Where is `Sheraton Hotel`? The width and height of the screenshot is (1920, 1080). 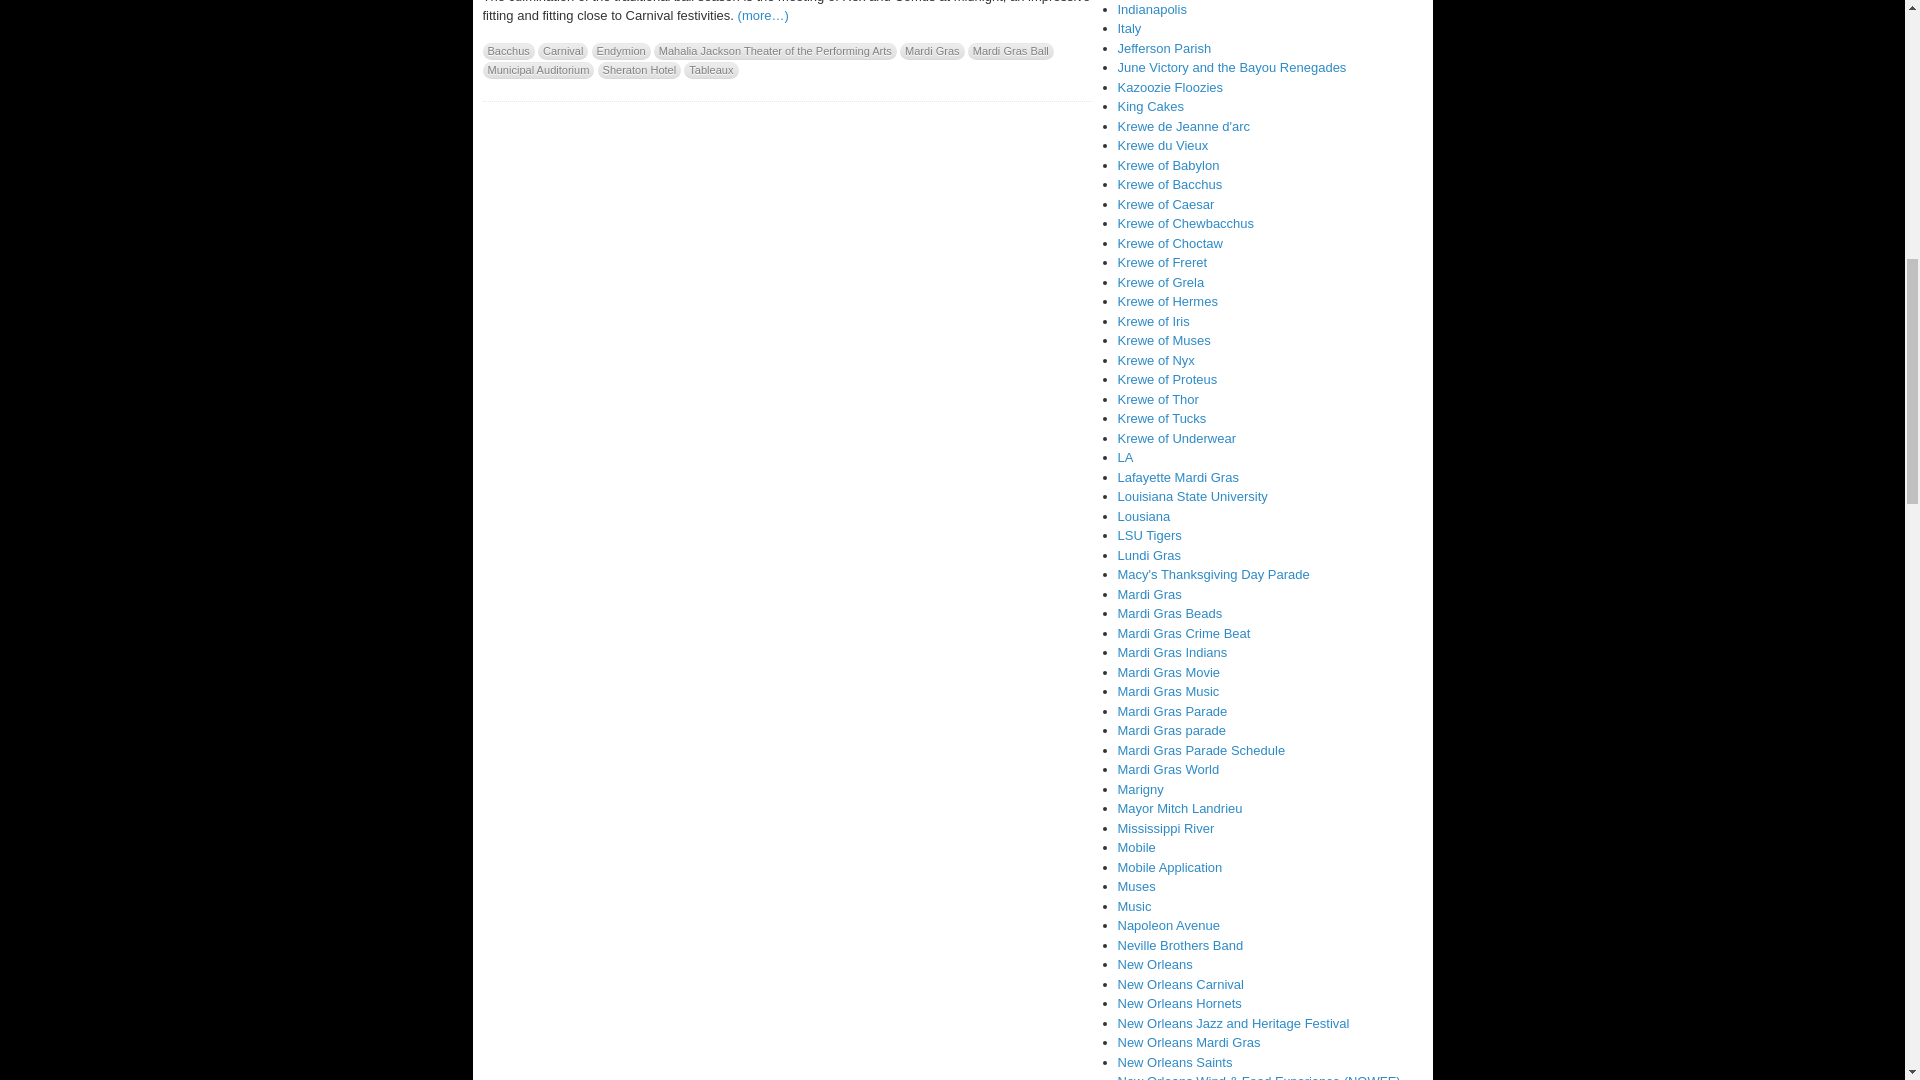 Sheraton Hotel is located at coordinates (639, 70).